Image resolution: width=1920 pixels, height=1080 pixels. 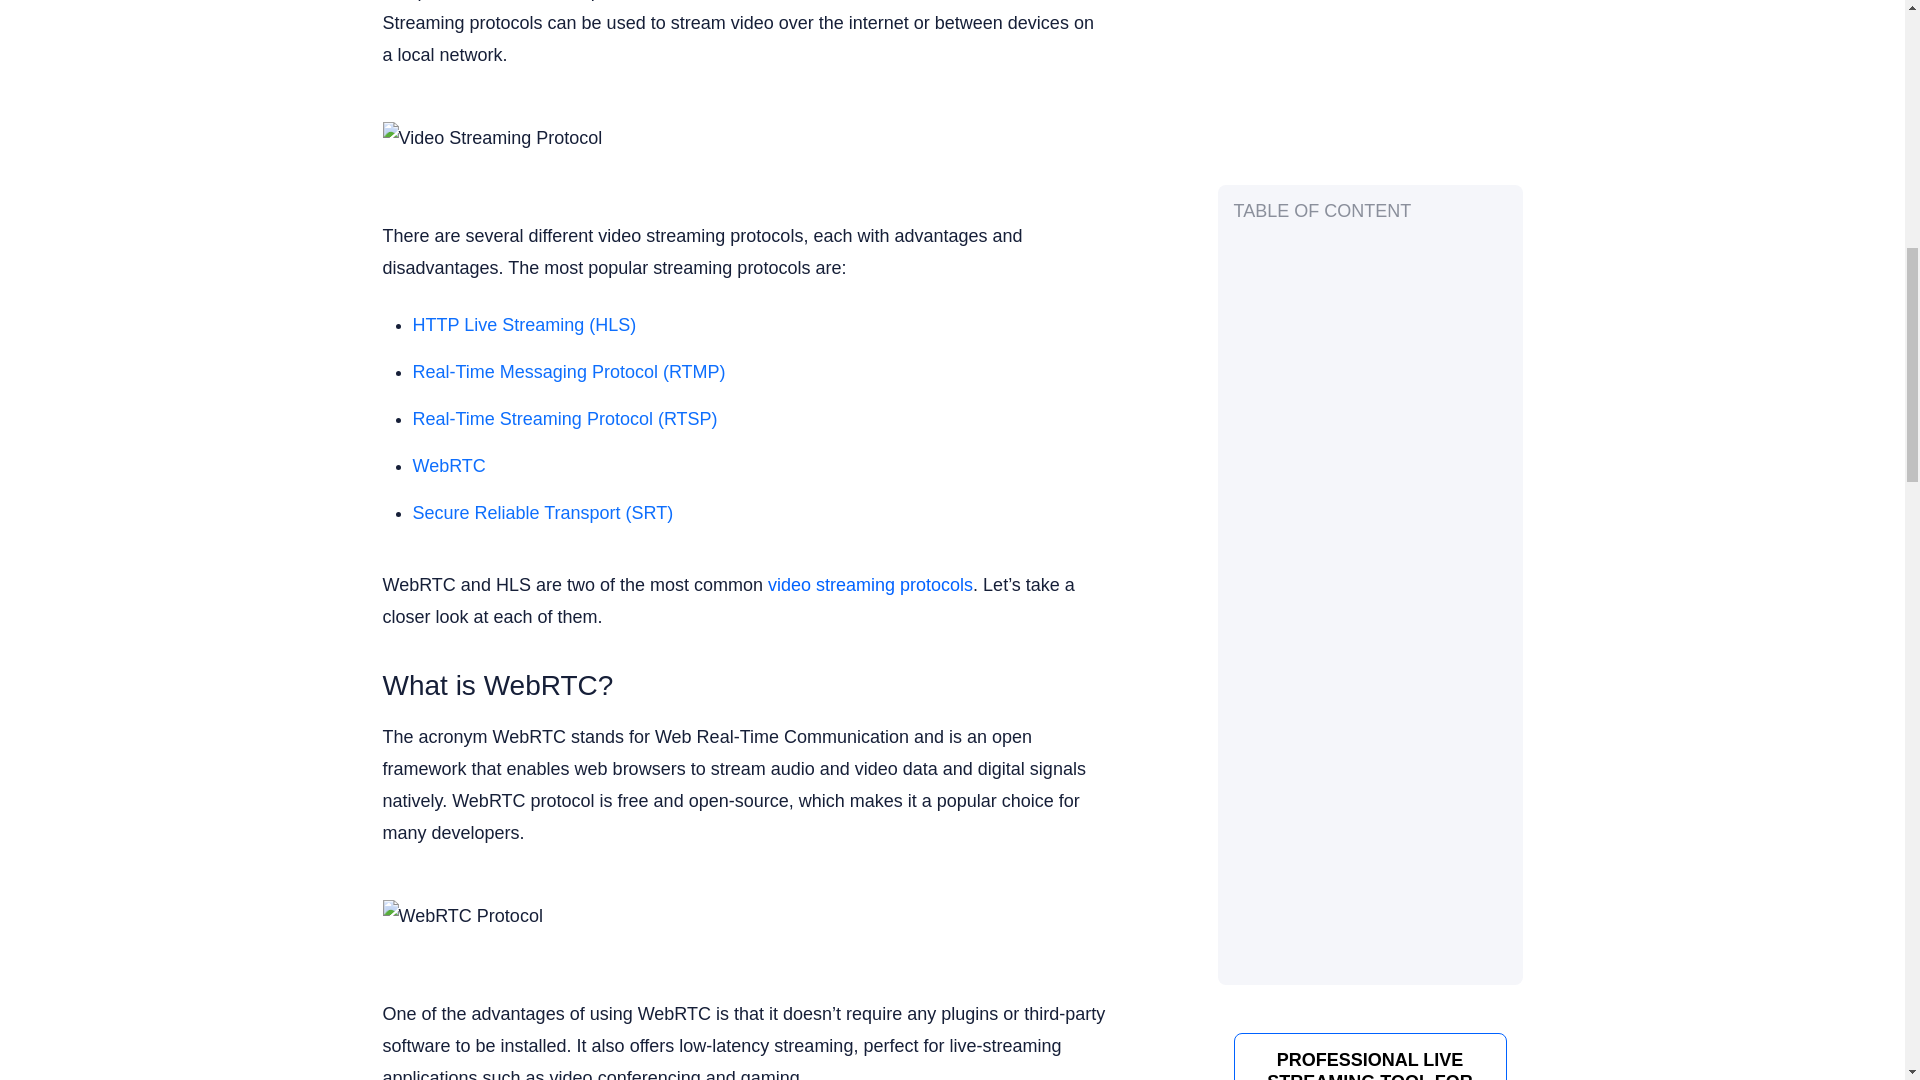 What do you see at coordinates (448, 466) in the screenshot?
I see `WebRTC` at bounding box center [448, 466].